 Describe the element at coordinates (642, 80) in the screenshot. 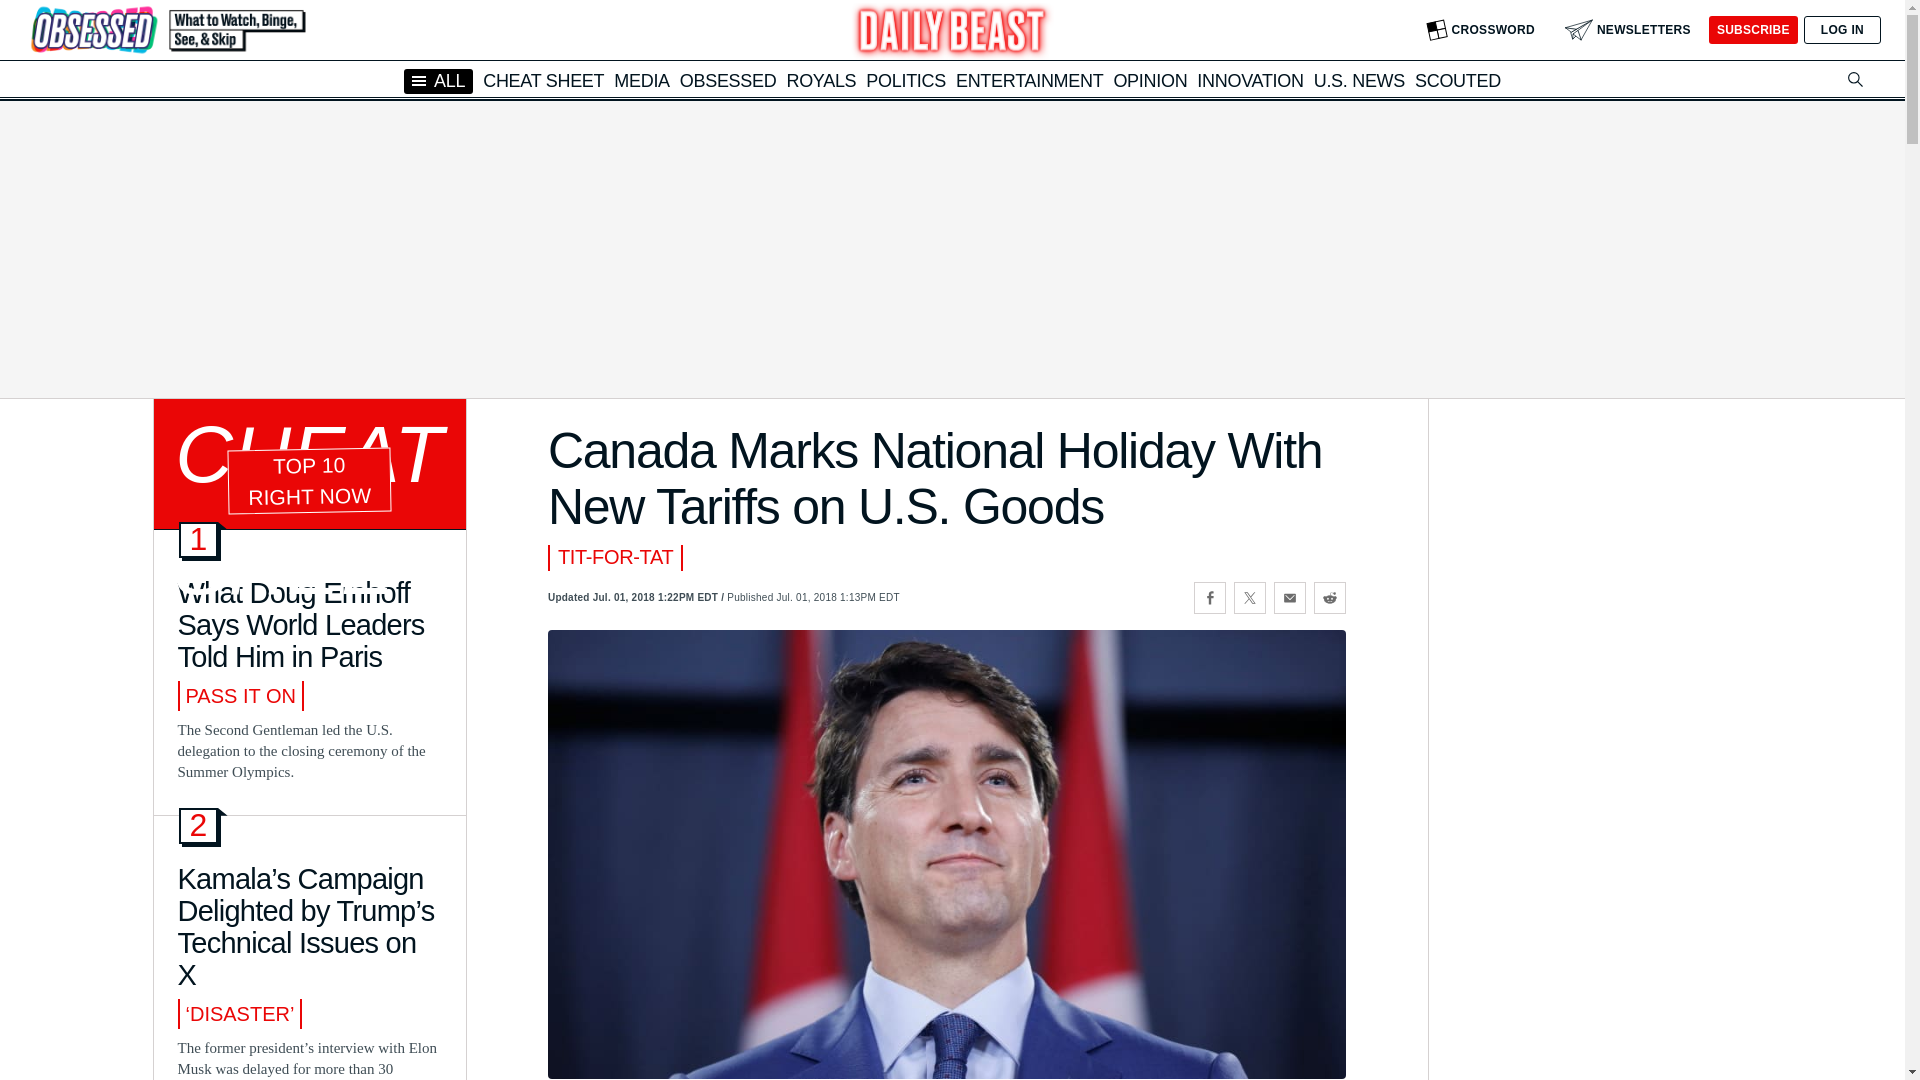

I see `MEDIA` at that location.